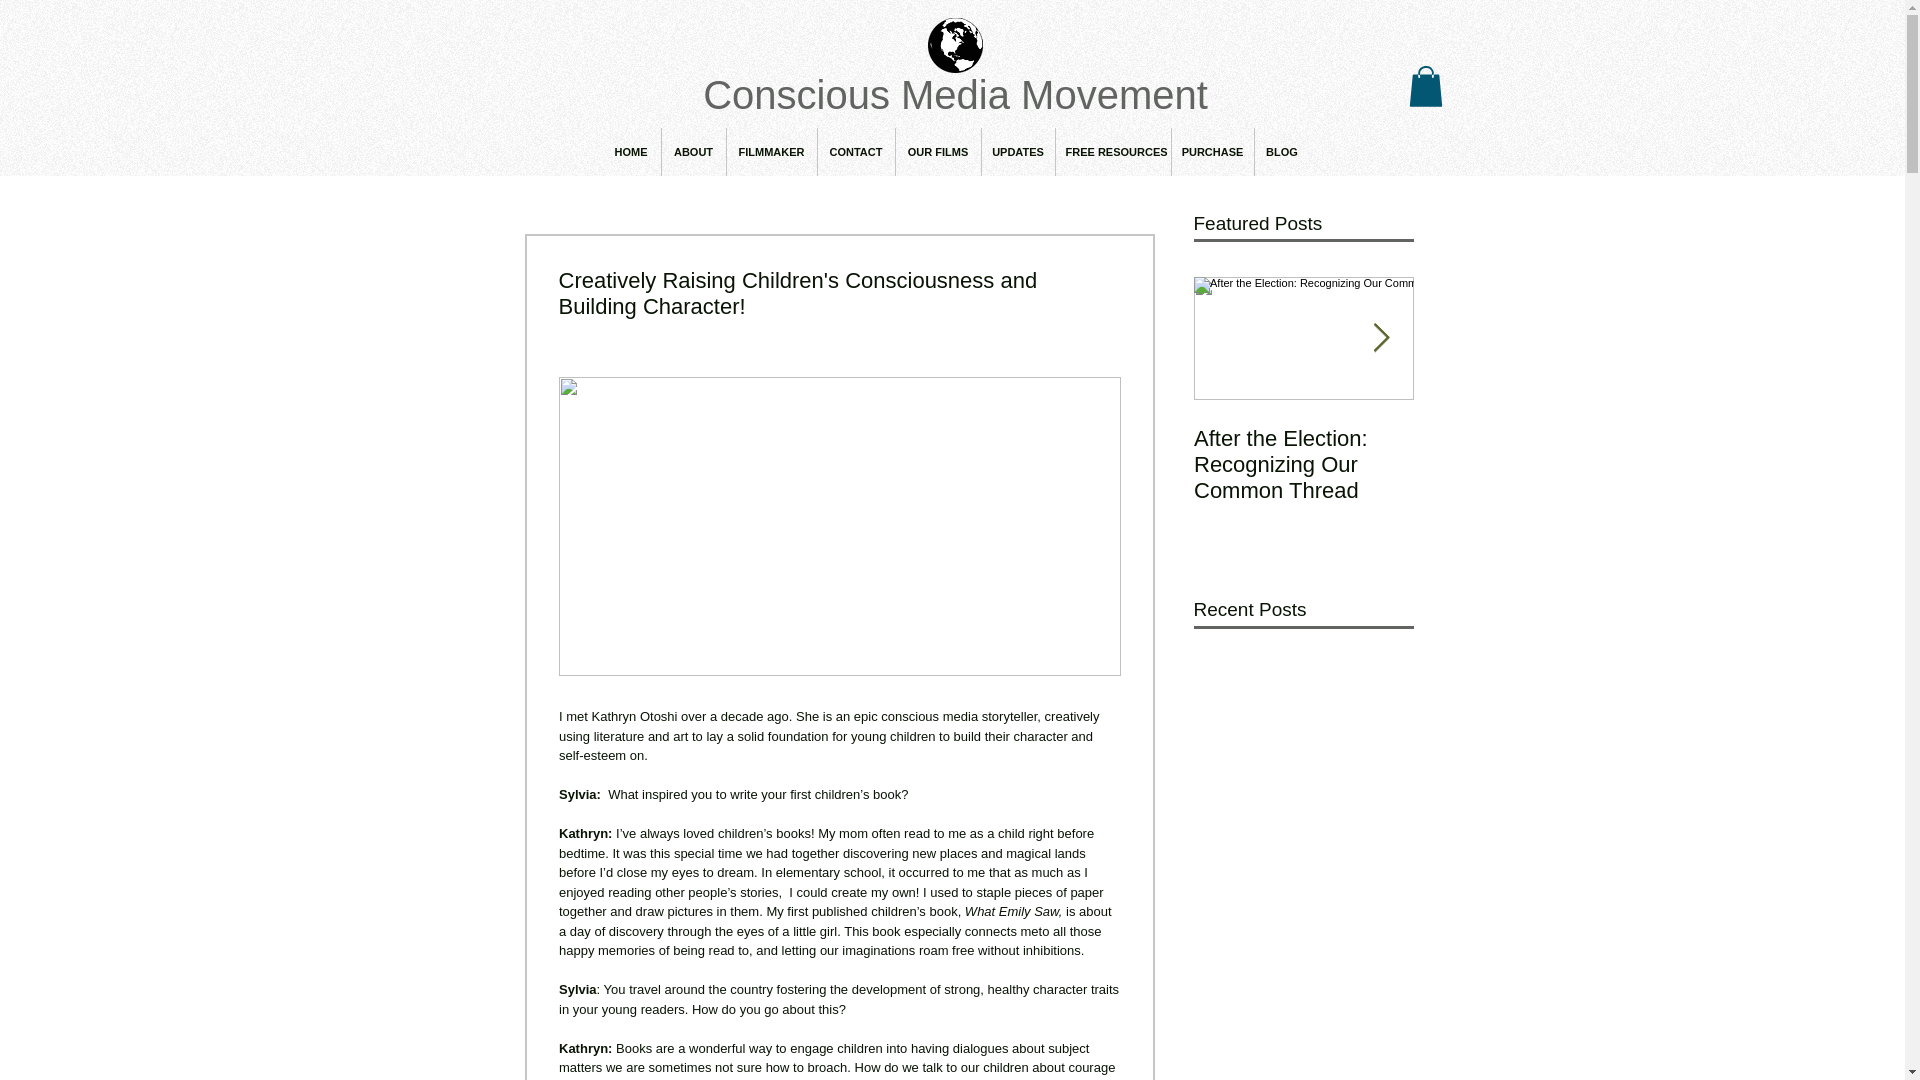 This screenshot has height=1080, width=1920. What do you see at coordinates (1304, 464) in the screenshot?
I see `After the Election: Recognizing Our Common Thread` at bounding box center [1304, 464].